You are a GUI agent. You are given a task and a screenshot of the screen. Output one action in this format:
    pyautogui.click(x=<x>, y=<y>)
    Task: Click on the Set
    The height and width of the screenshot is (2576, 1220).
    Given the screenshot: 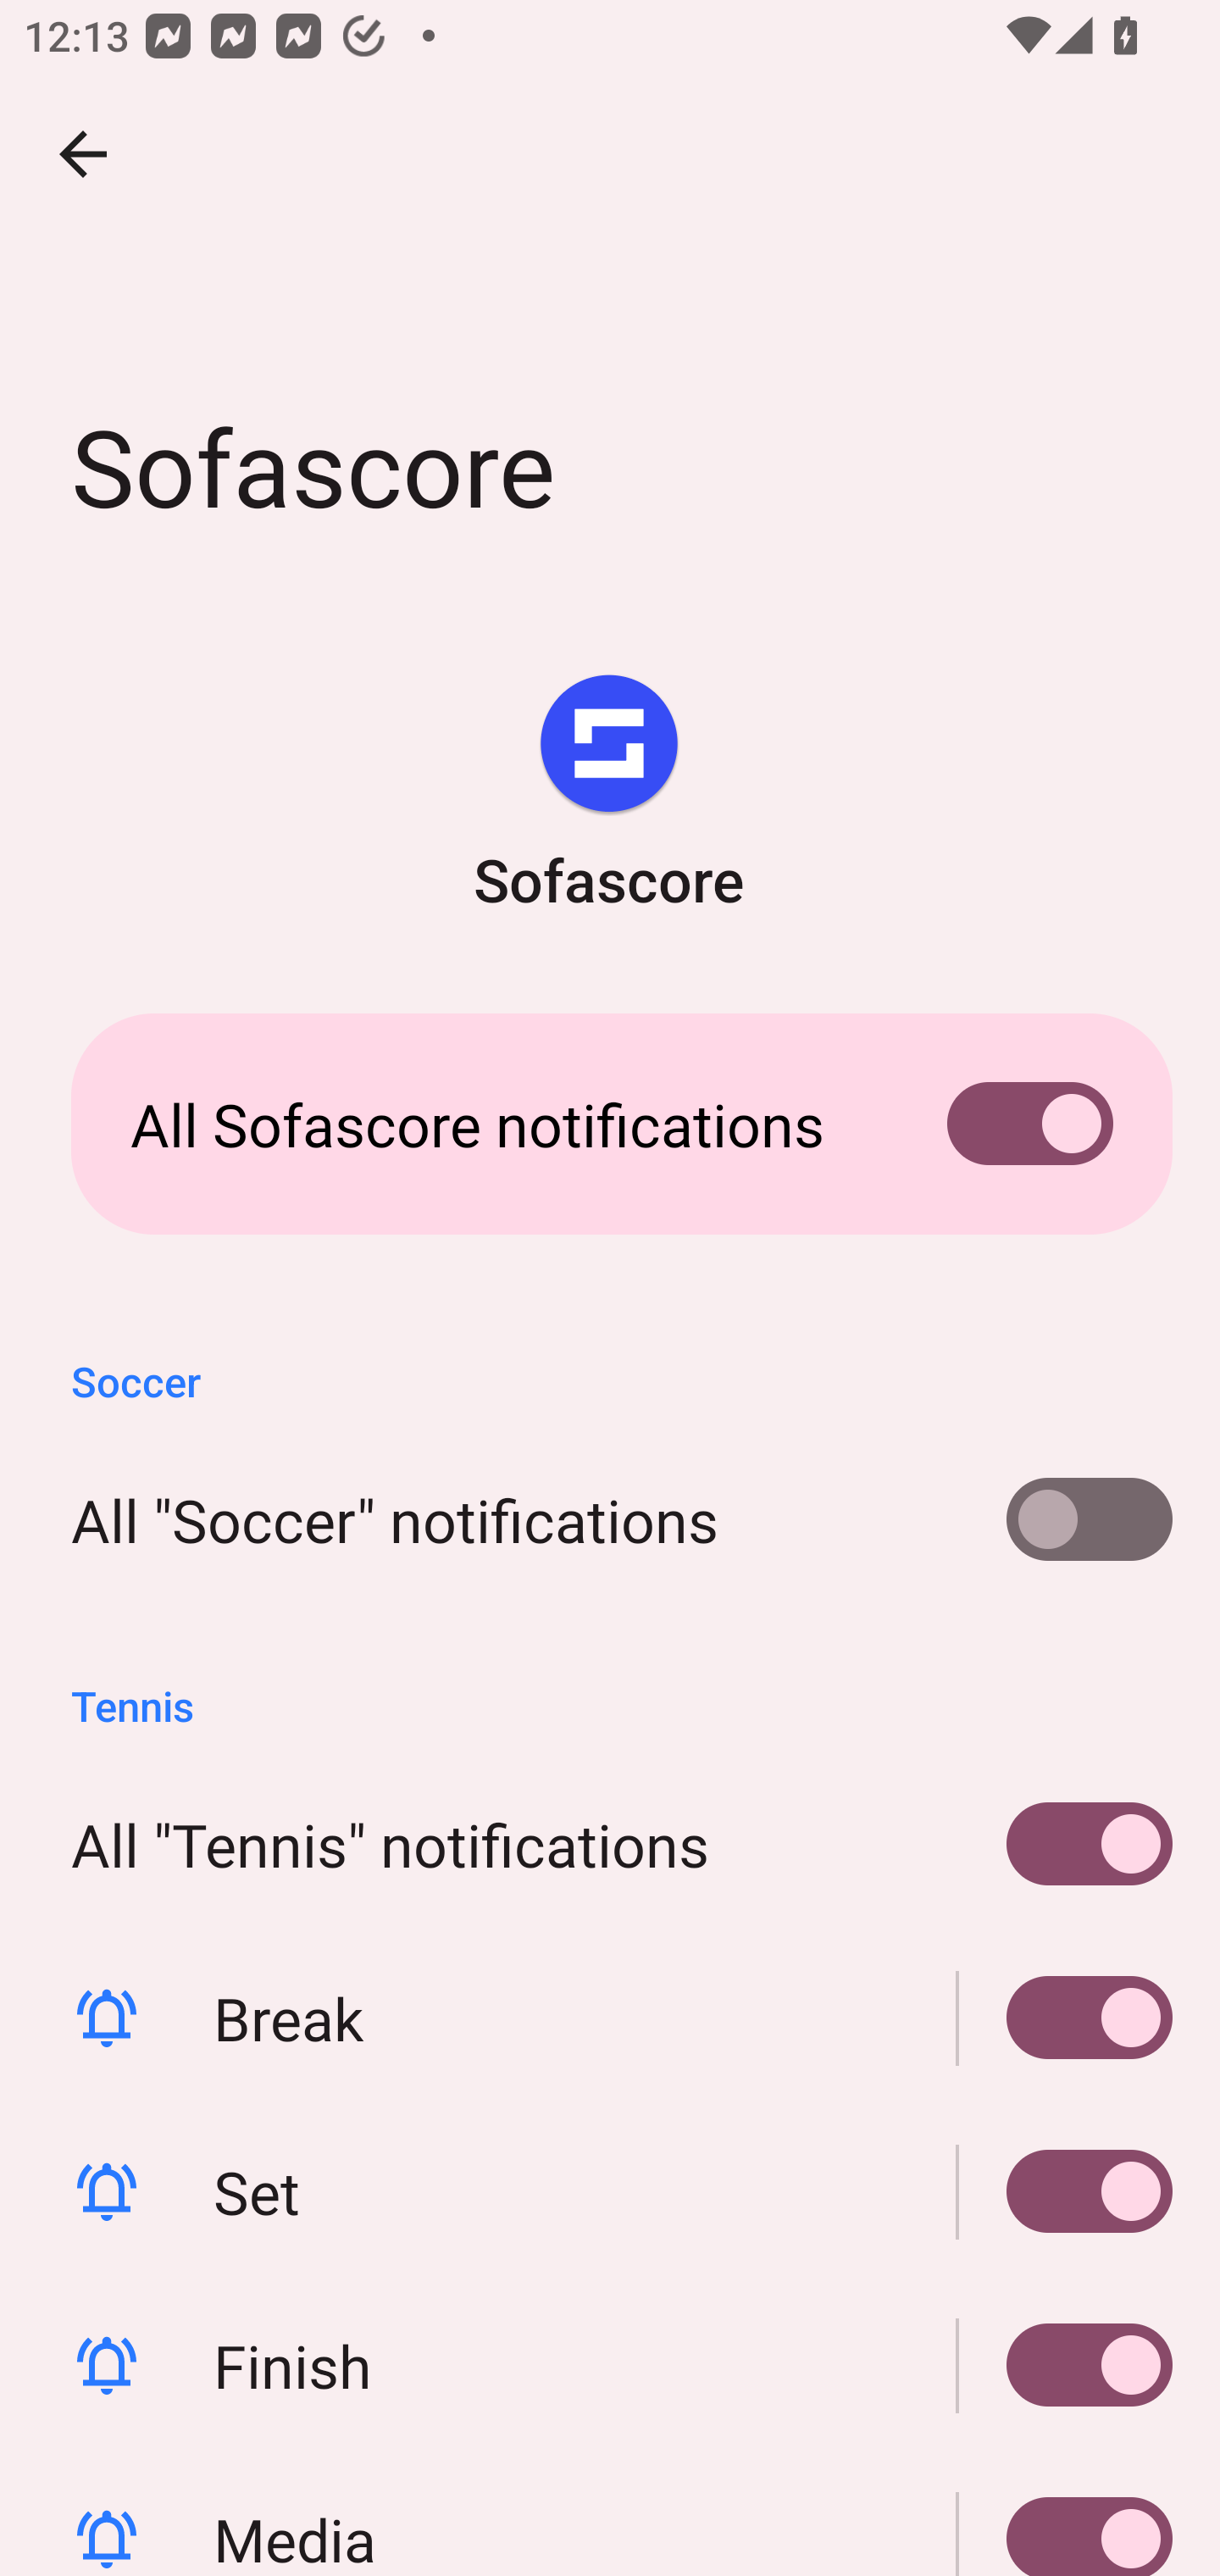 What is the action you would take?
    pyautogui.click(x=610, y=2191)
    